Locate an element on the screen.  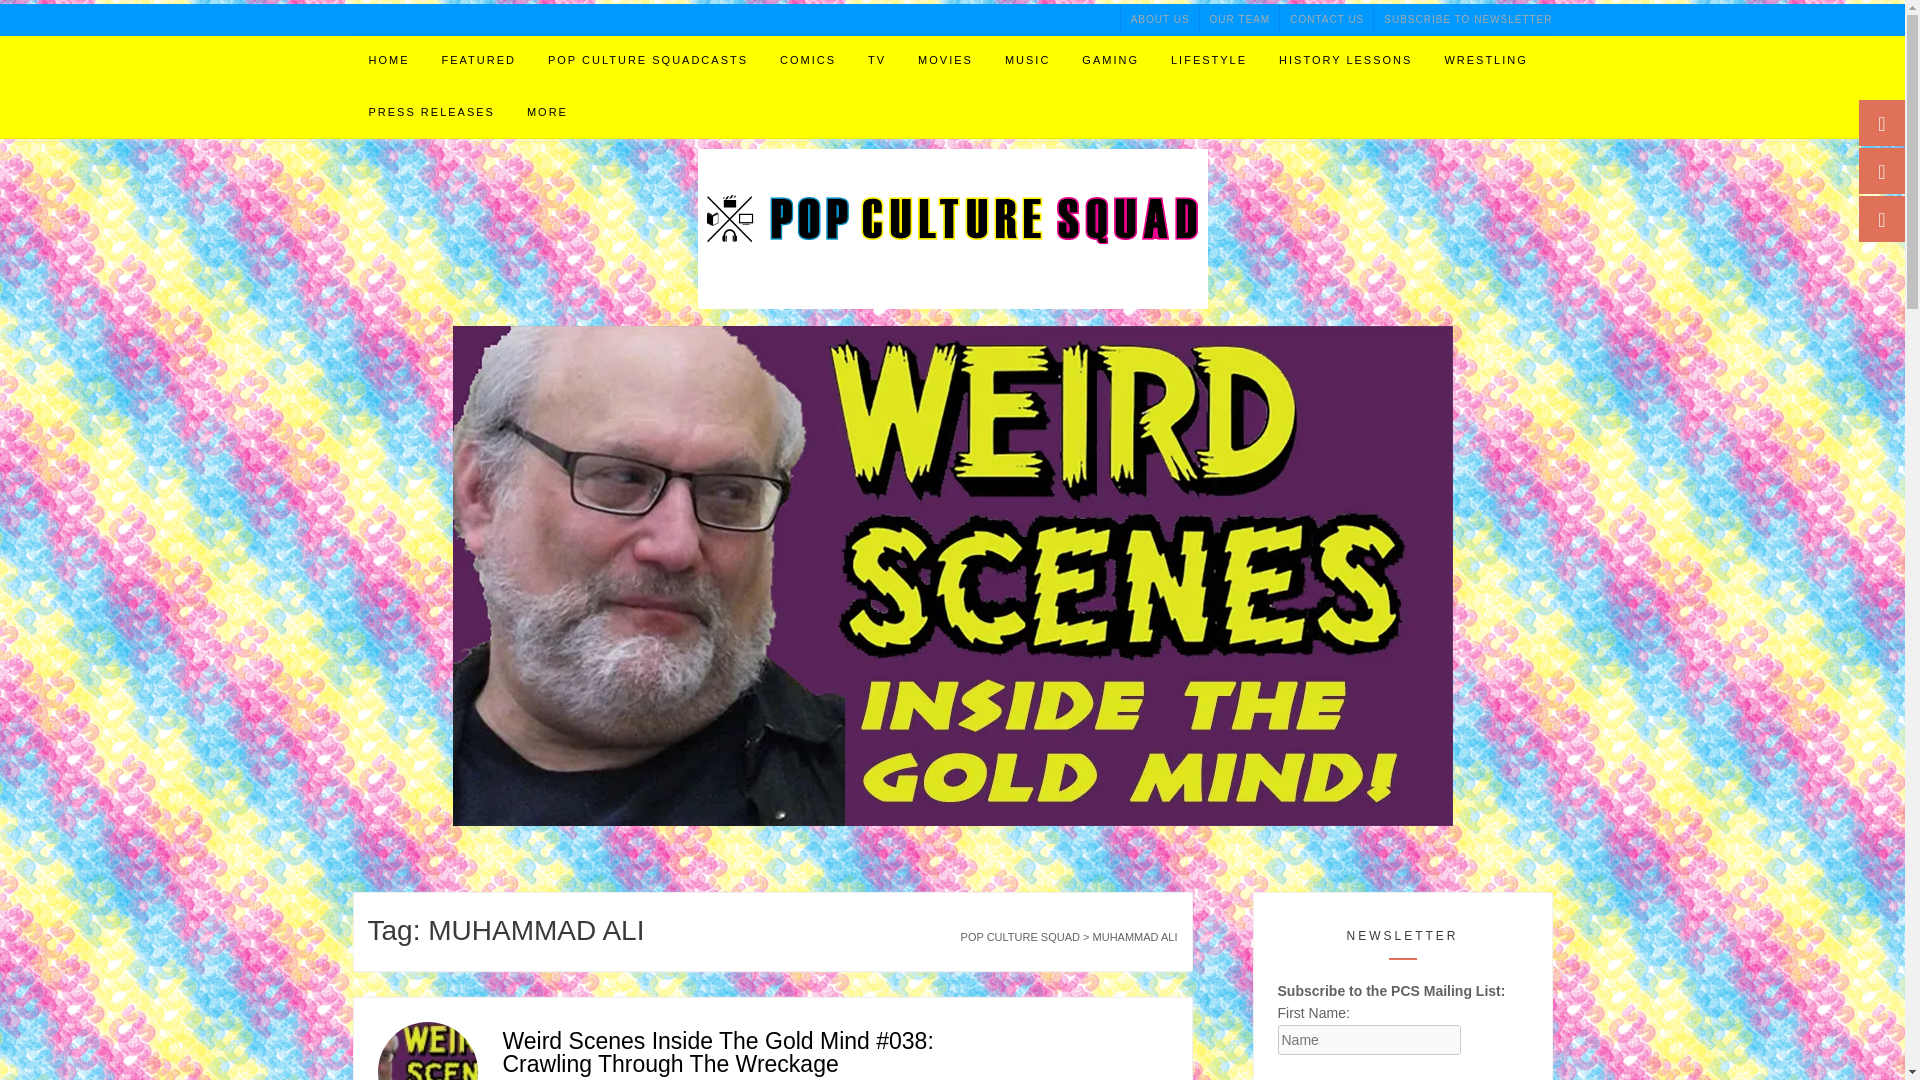
POP CULTURE SQUADCASTS is located at coordinates (648, 61).